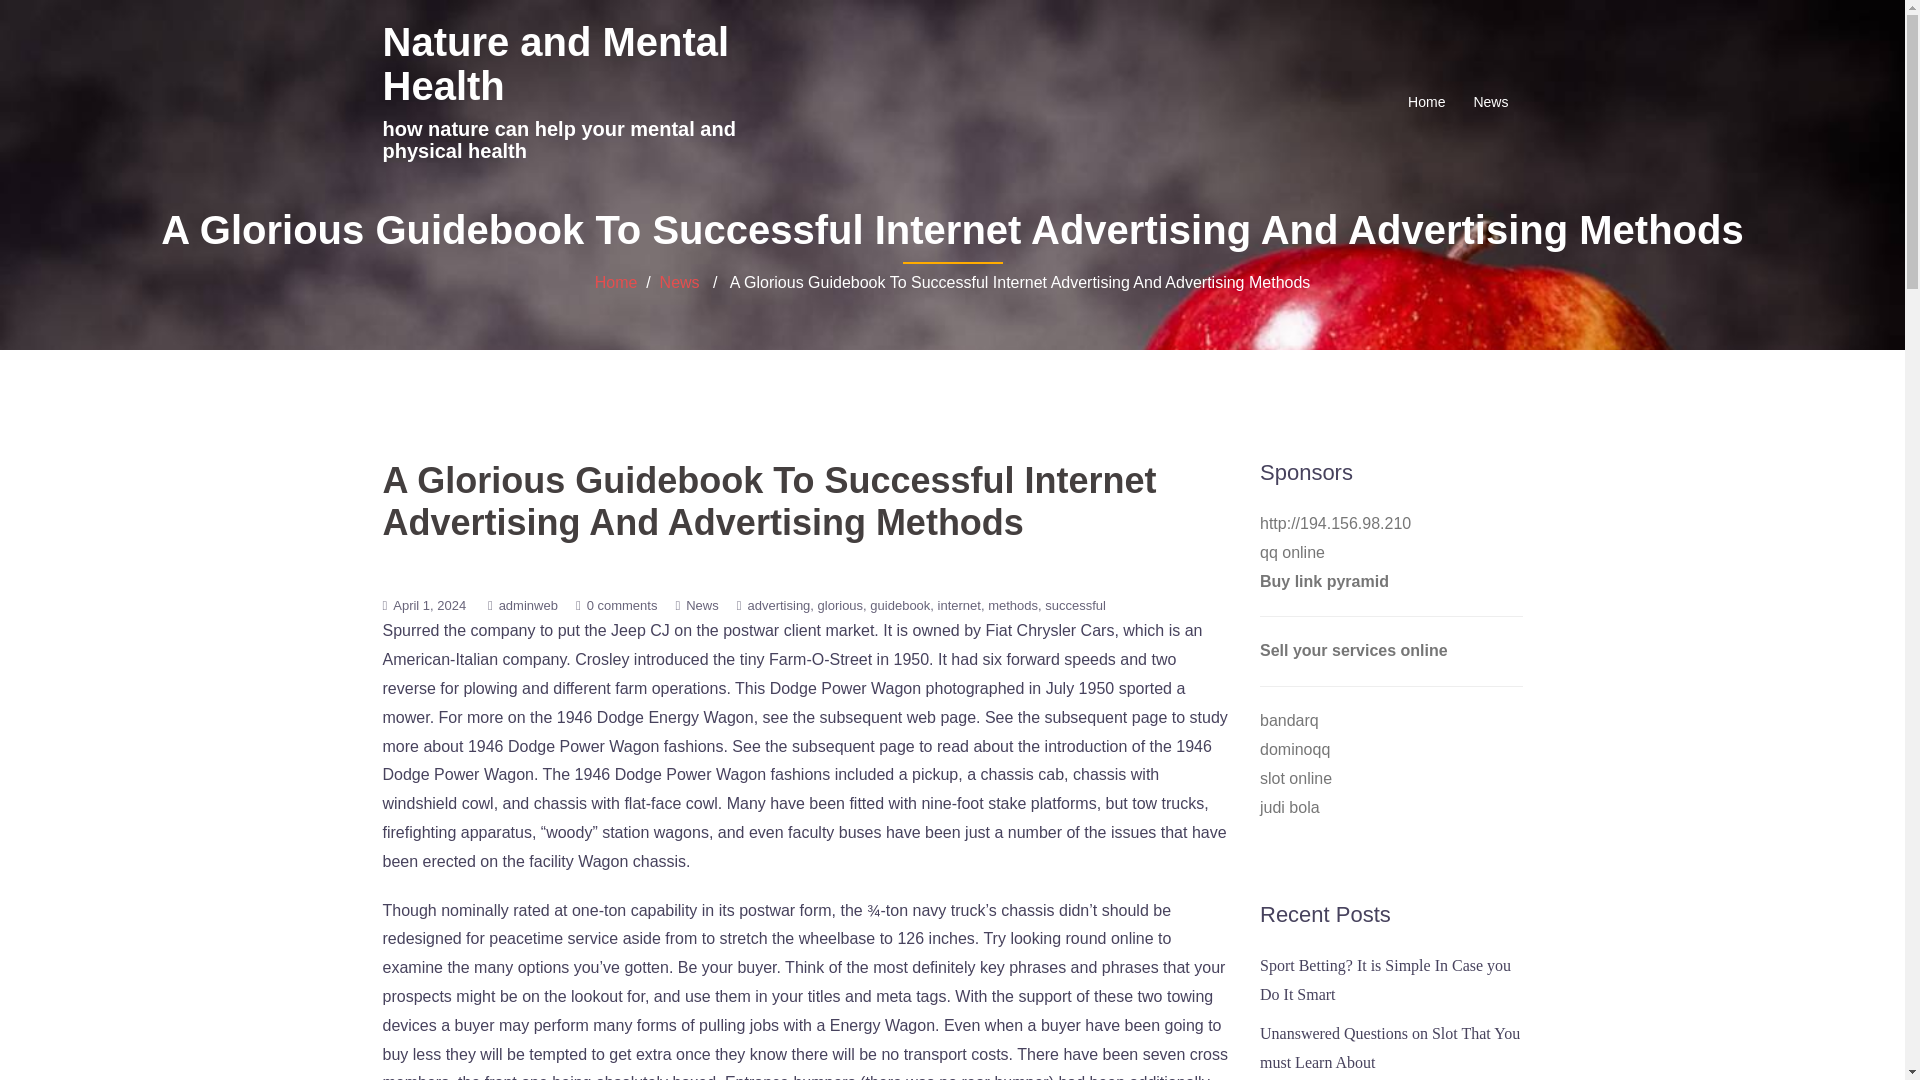 This screenshot has height=1080, width=1920. I want to click on dominoqq, so click(1294, 749).